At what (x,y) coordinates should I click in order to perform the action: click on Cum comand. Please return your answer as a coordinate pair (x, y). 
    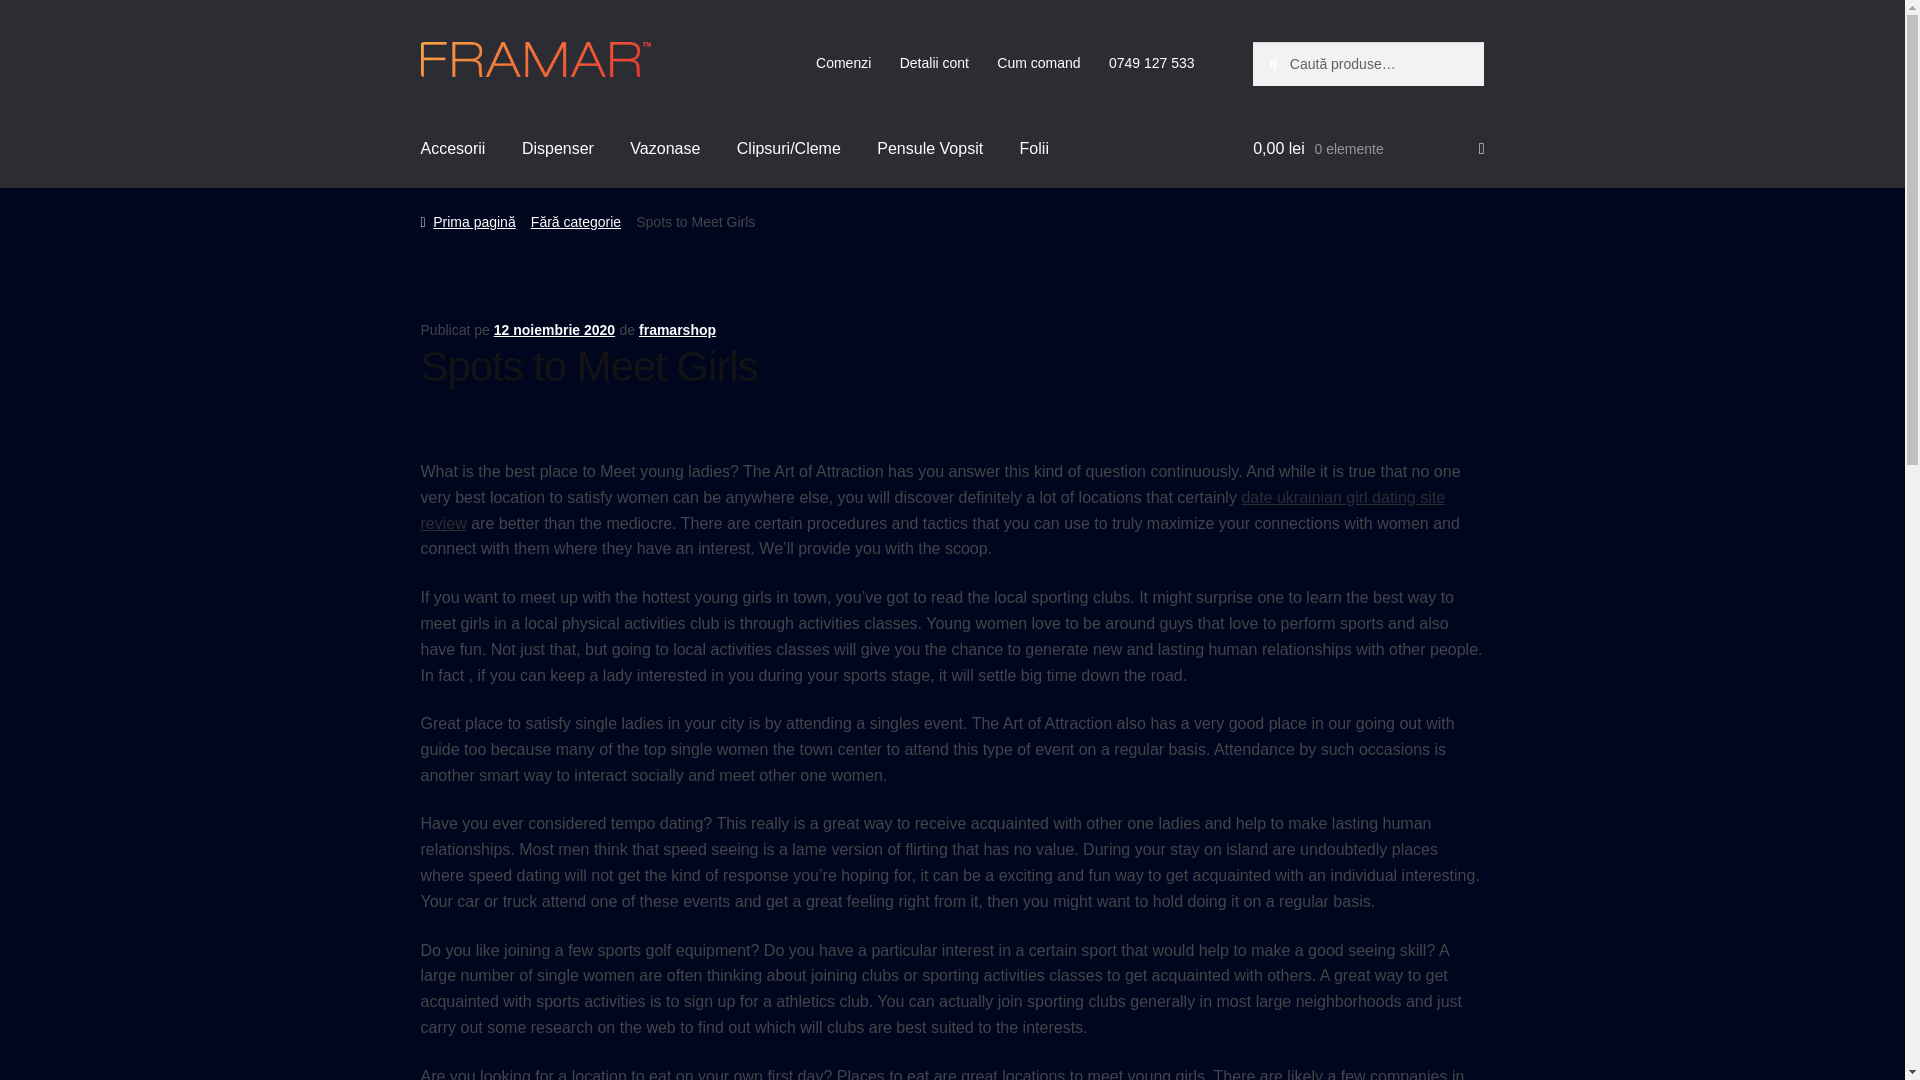
    Looking at the image, I should click on (1038, 63).